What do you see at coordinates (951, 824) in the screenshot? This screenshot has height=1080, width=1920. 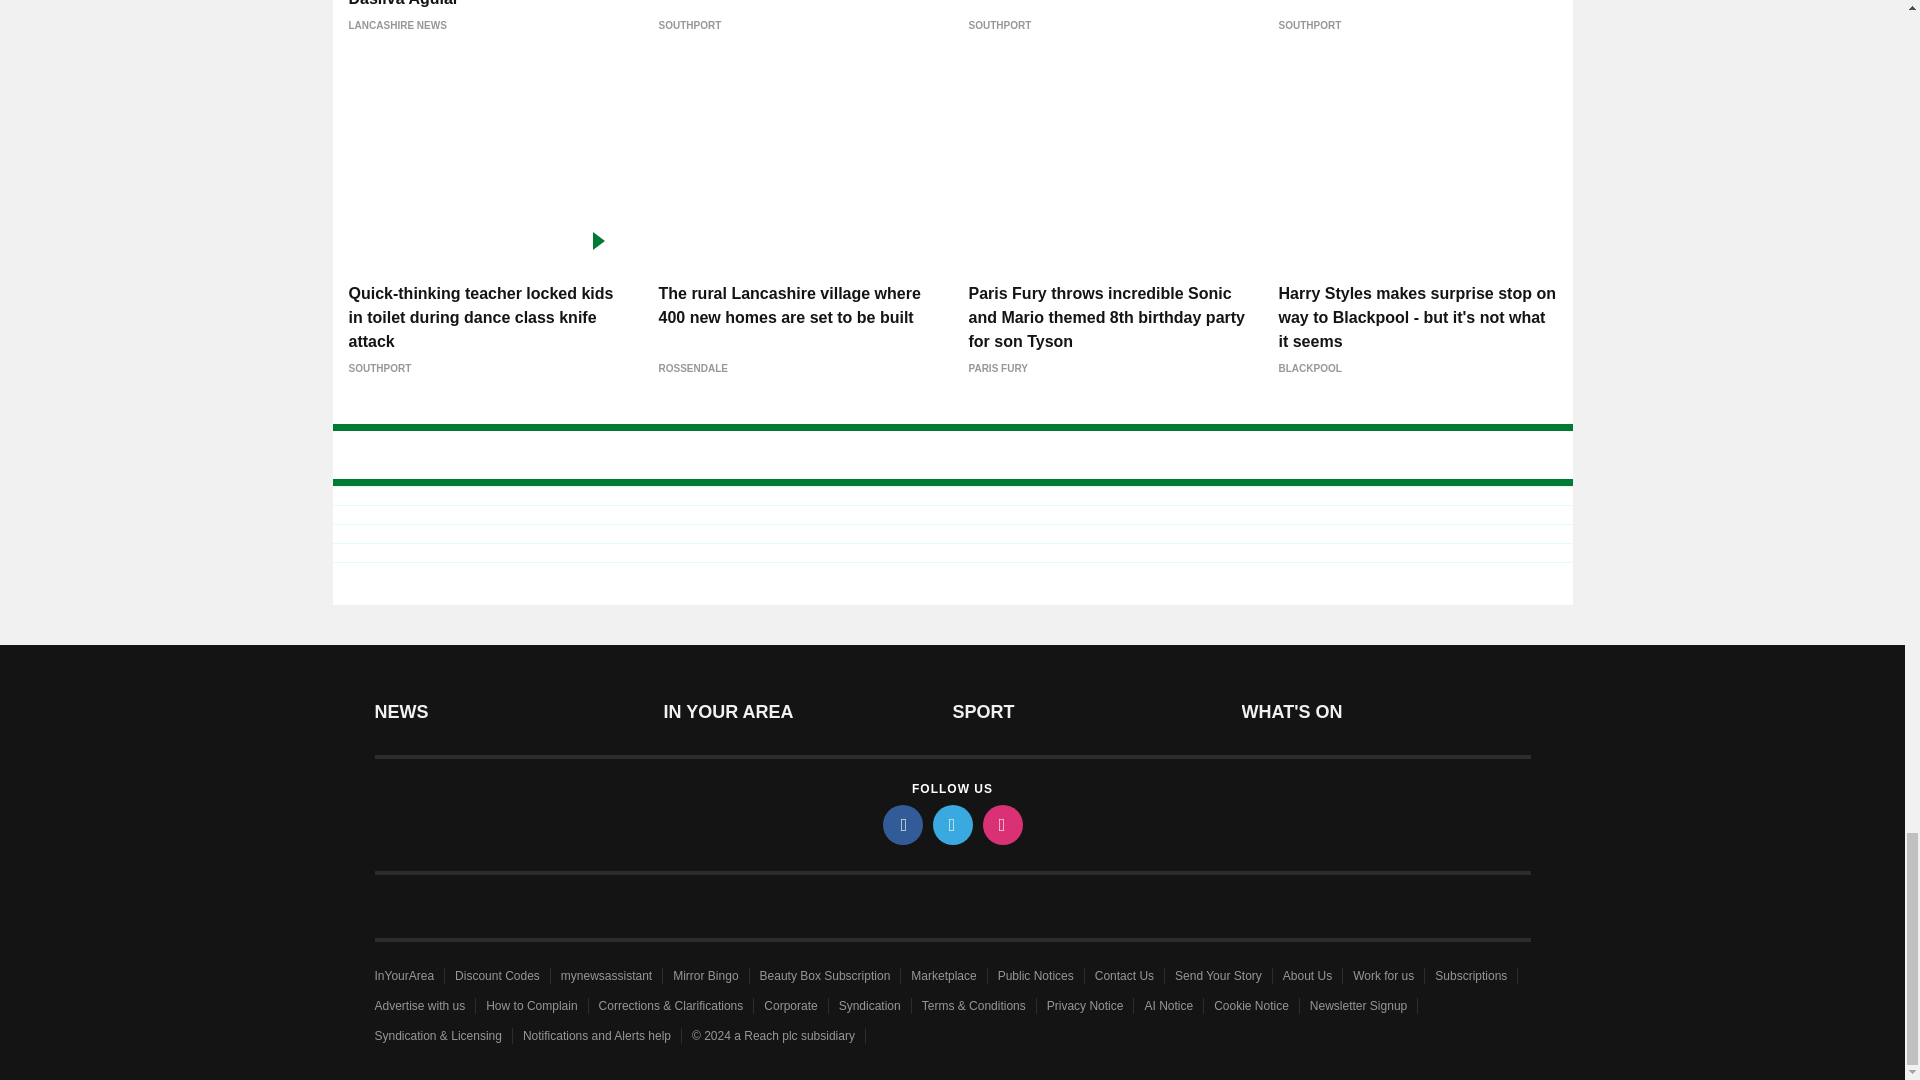 I see `twitter` at bounding box center [951, 824].